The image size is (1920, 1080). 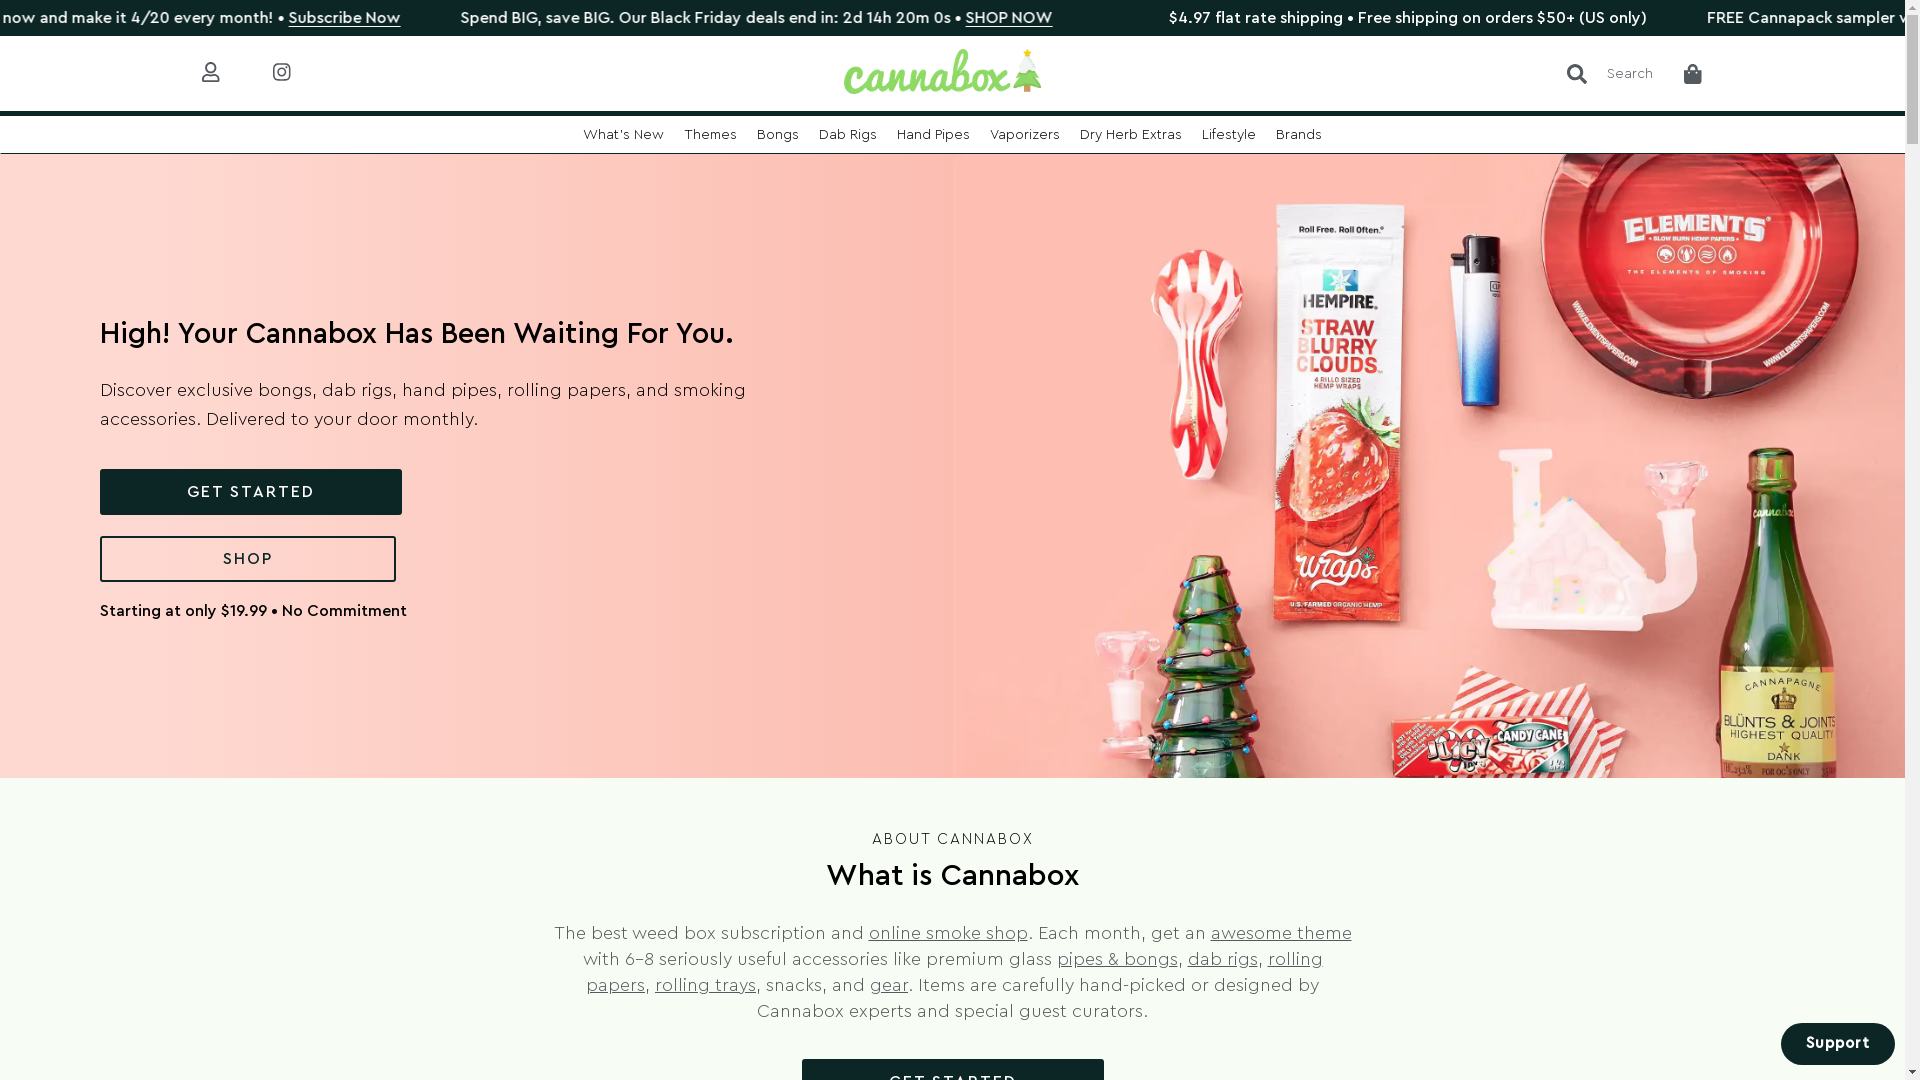 I want to click on dab rigs, so click(x=357, y=390).